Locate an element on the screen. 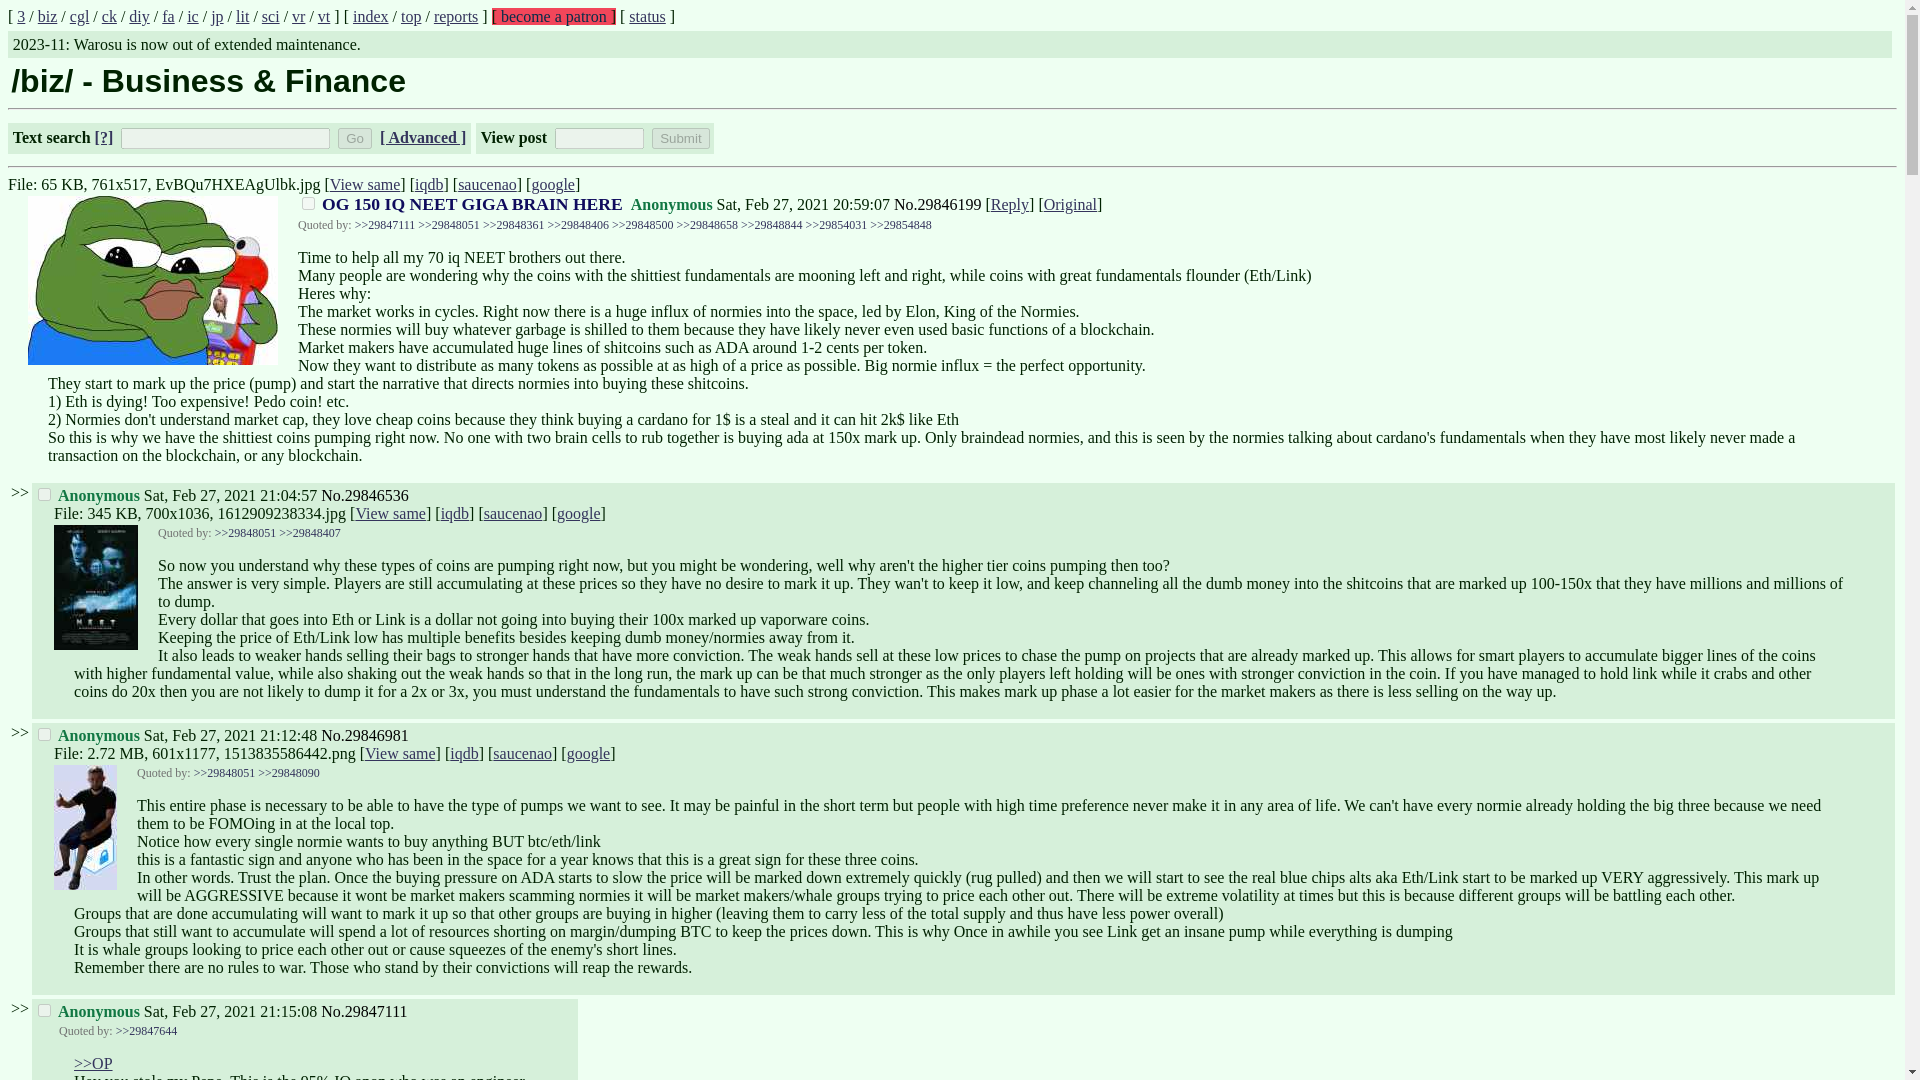 The height and width of the screenshot is (1080, 1920). Reply is located at coordinates (1010, 204).